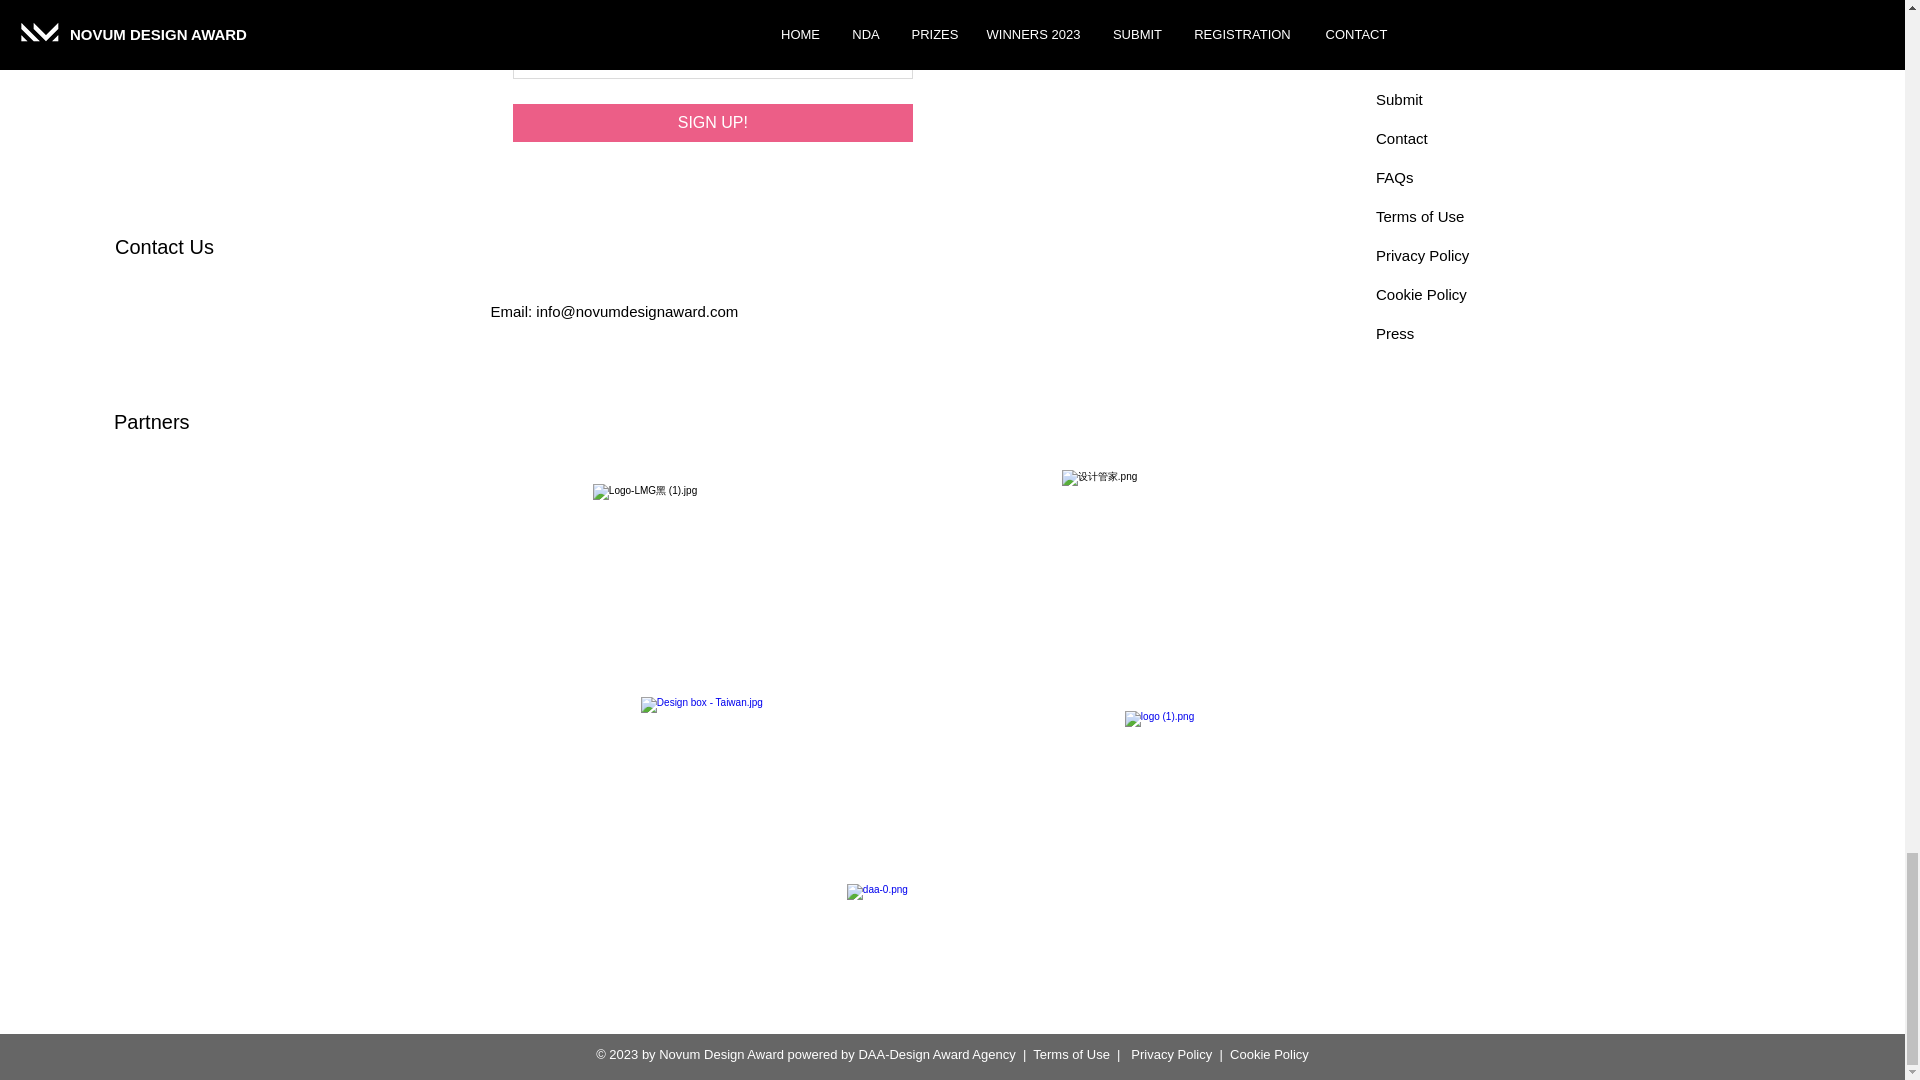 This screenshot has height=1080, width=1920. Describe the element at coordinates (936, 1054) in the screenshot. I see `DAA-Design Award Agency` at that location.